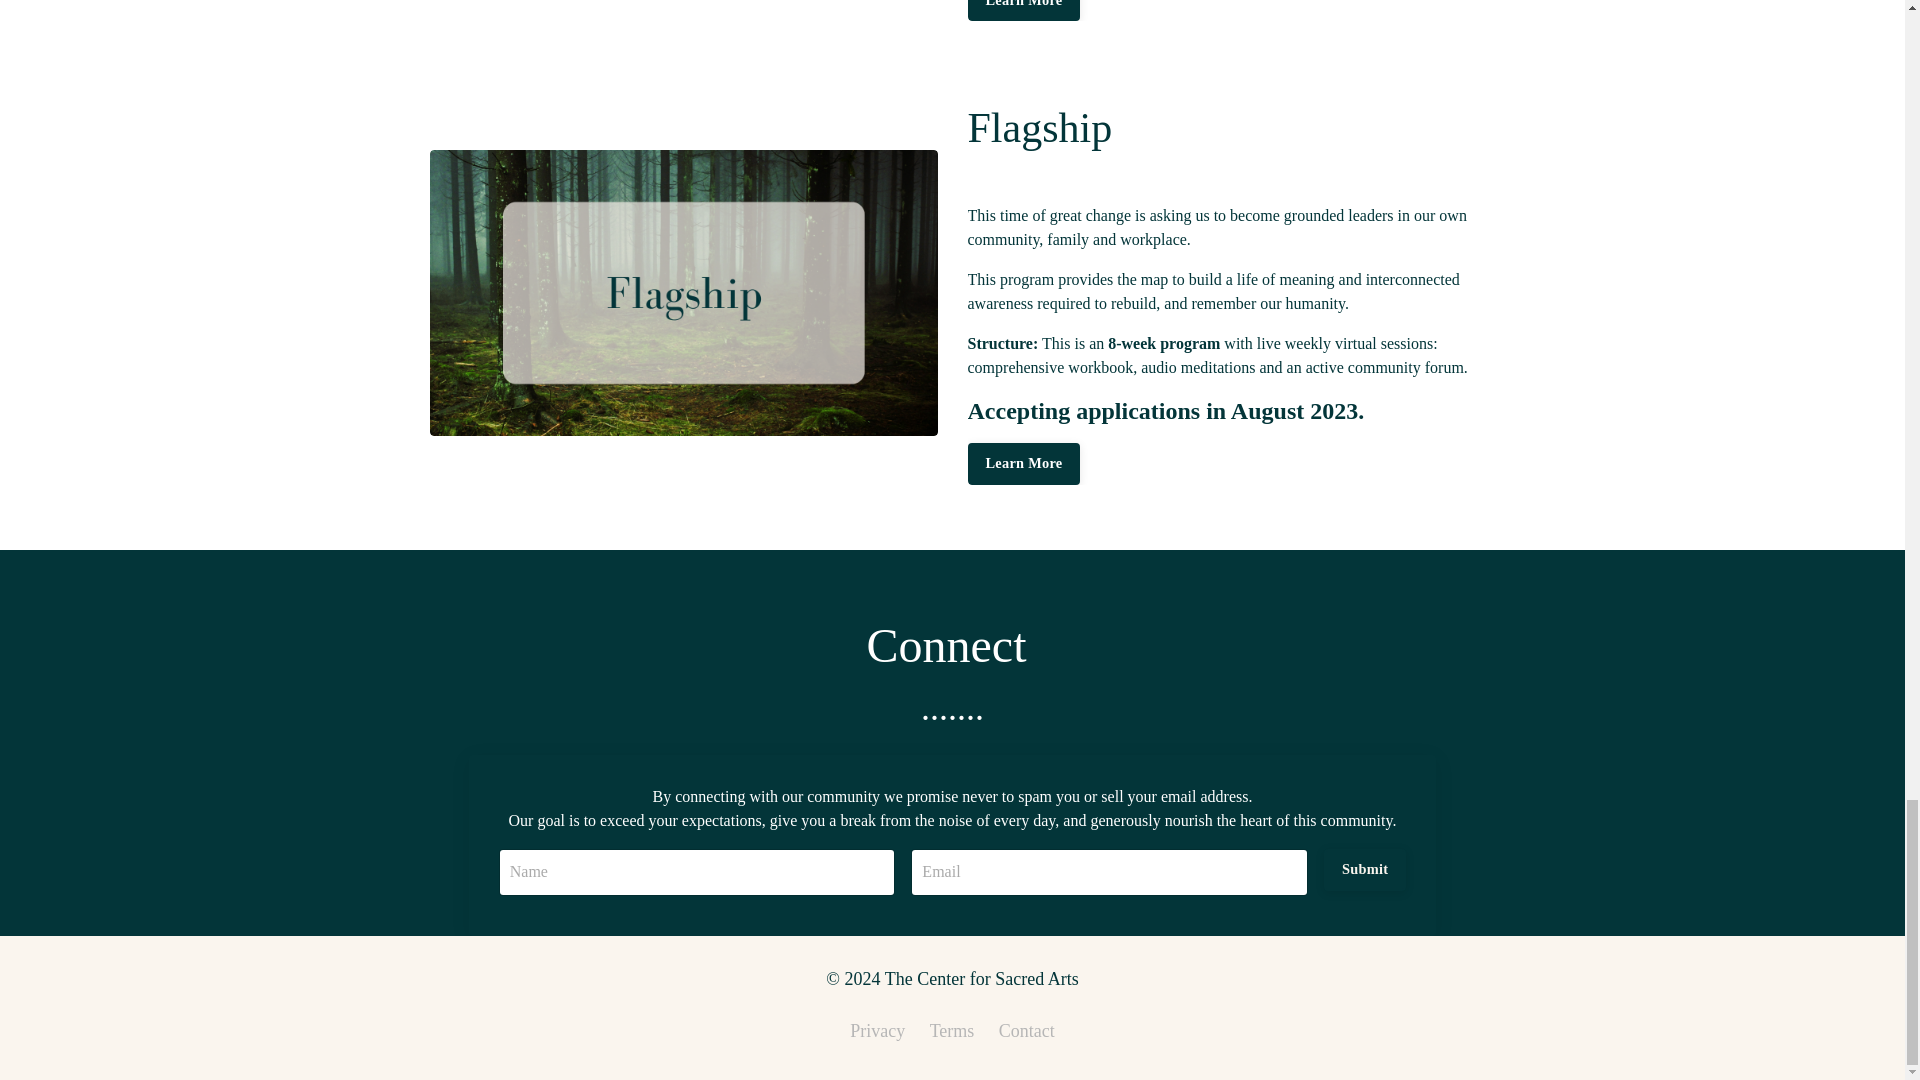 Image resolution: width=1920 pixels, height=1080 pixels. What do you see at coordinates (1024, 10) in the screenshot?
I see `Learn More` at bounding box center [1024, 10].